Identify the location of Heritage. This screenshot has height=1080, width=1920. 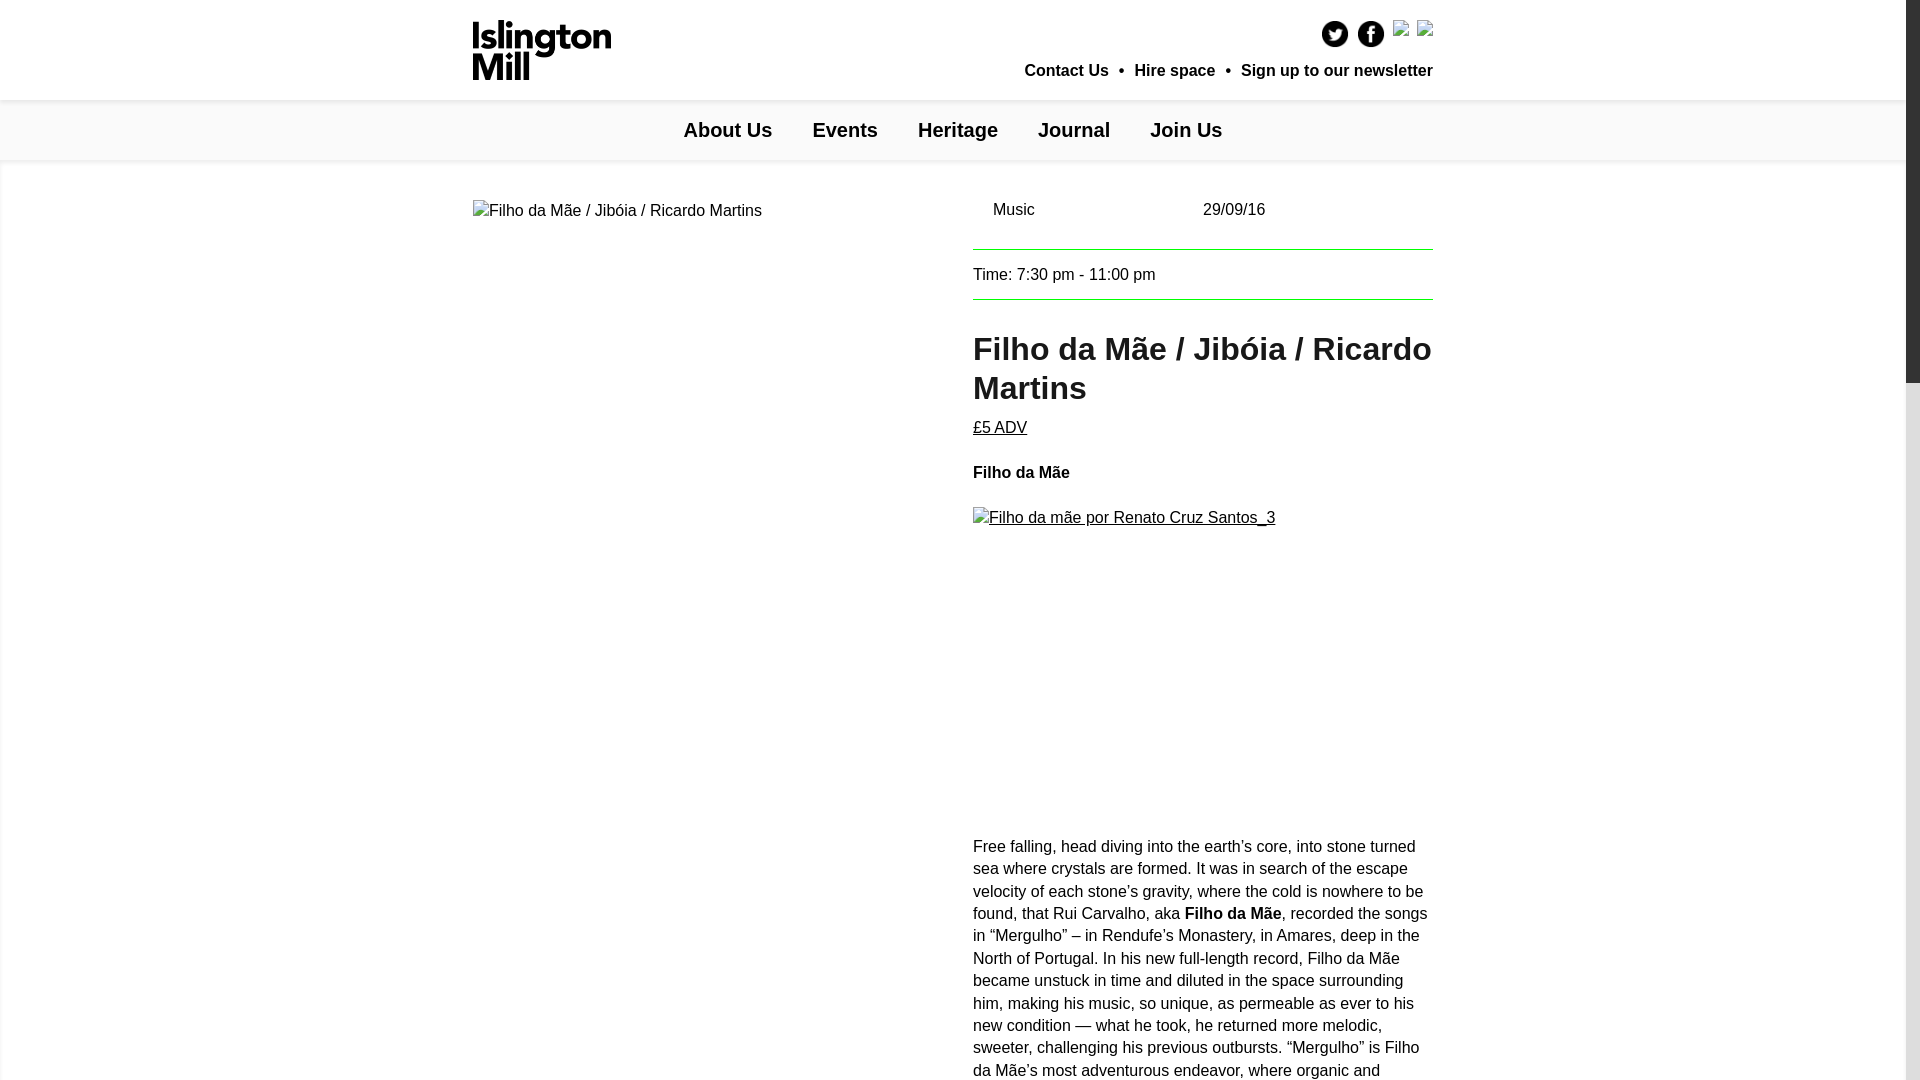
(958, 130).